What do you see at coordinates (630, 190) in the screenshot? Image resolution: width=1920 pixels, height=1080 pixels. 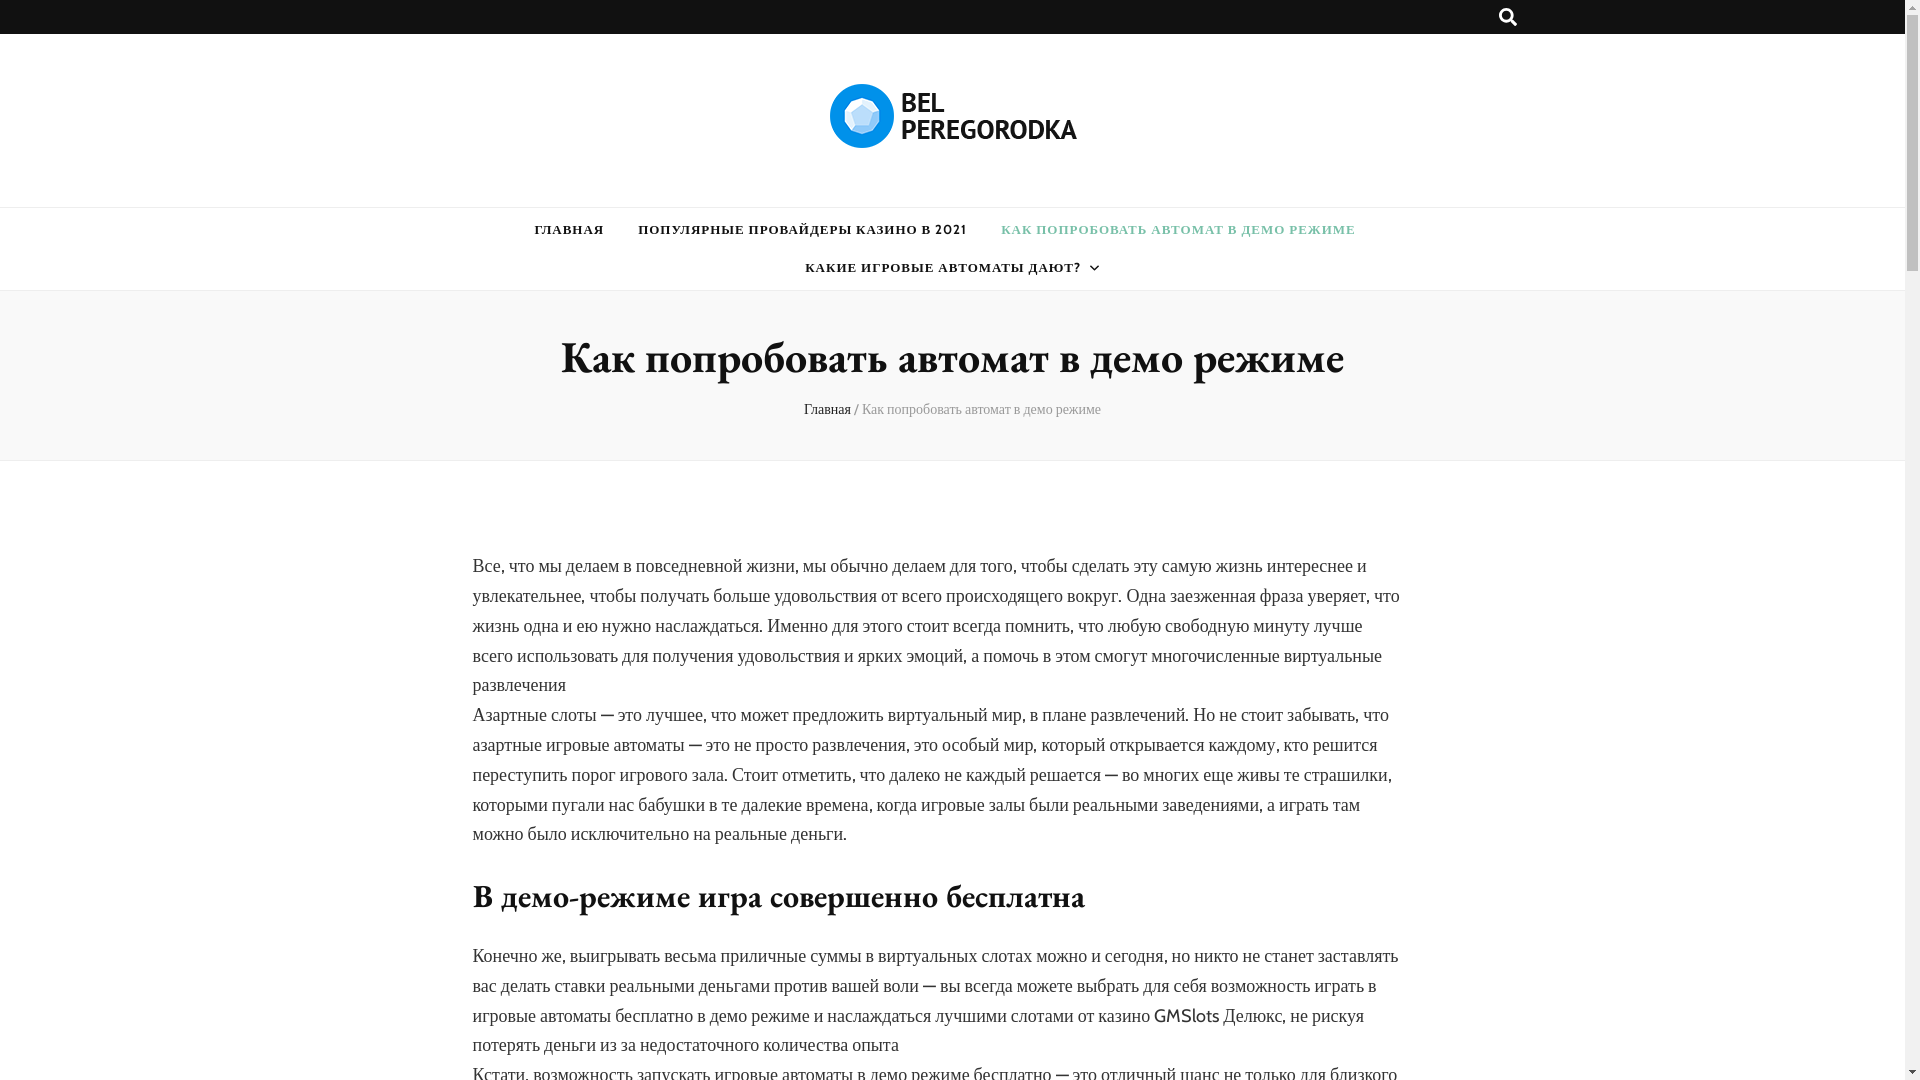 I see `belperegorodka.by` at bounding box center [630, 190].